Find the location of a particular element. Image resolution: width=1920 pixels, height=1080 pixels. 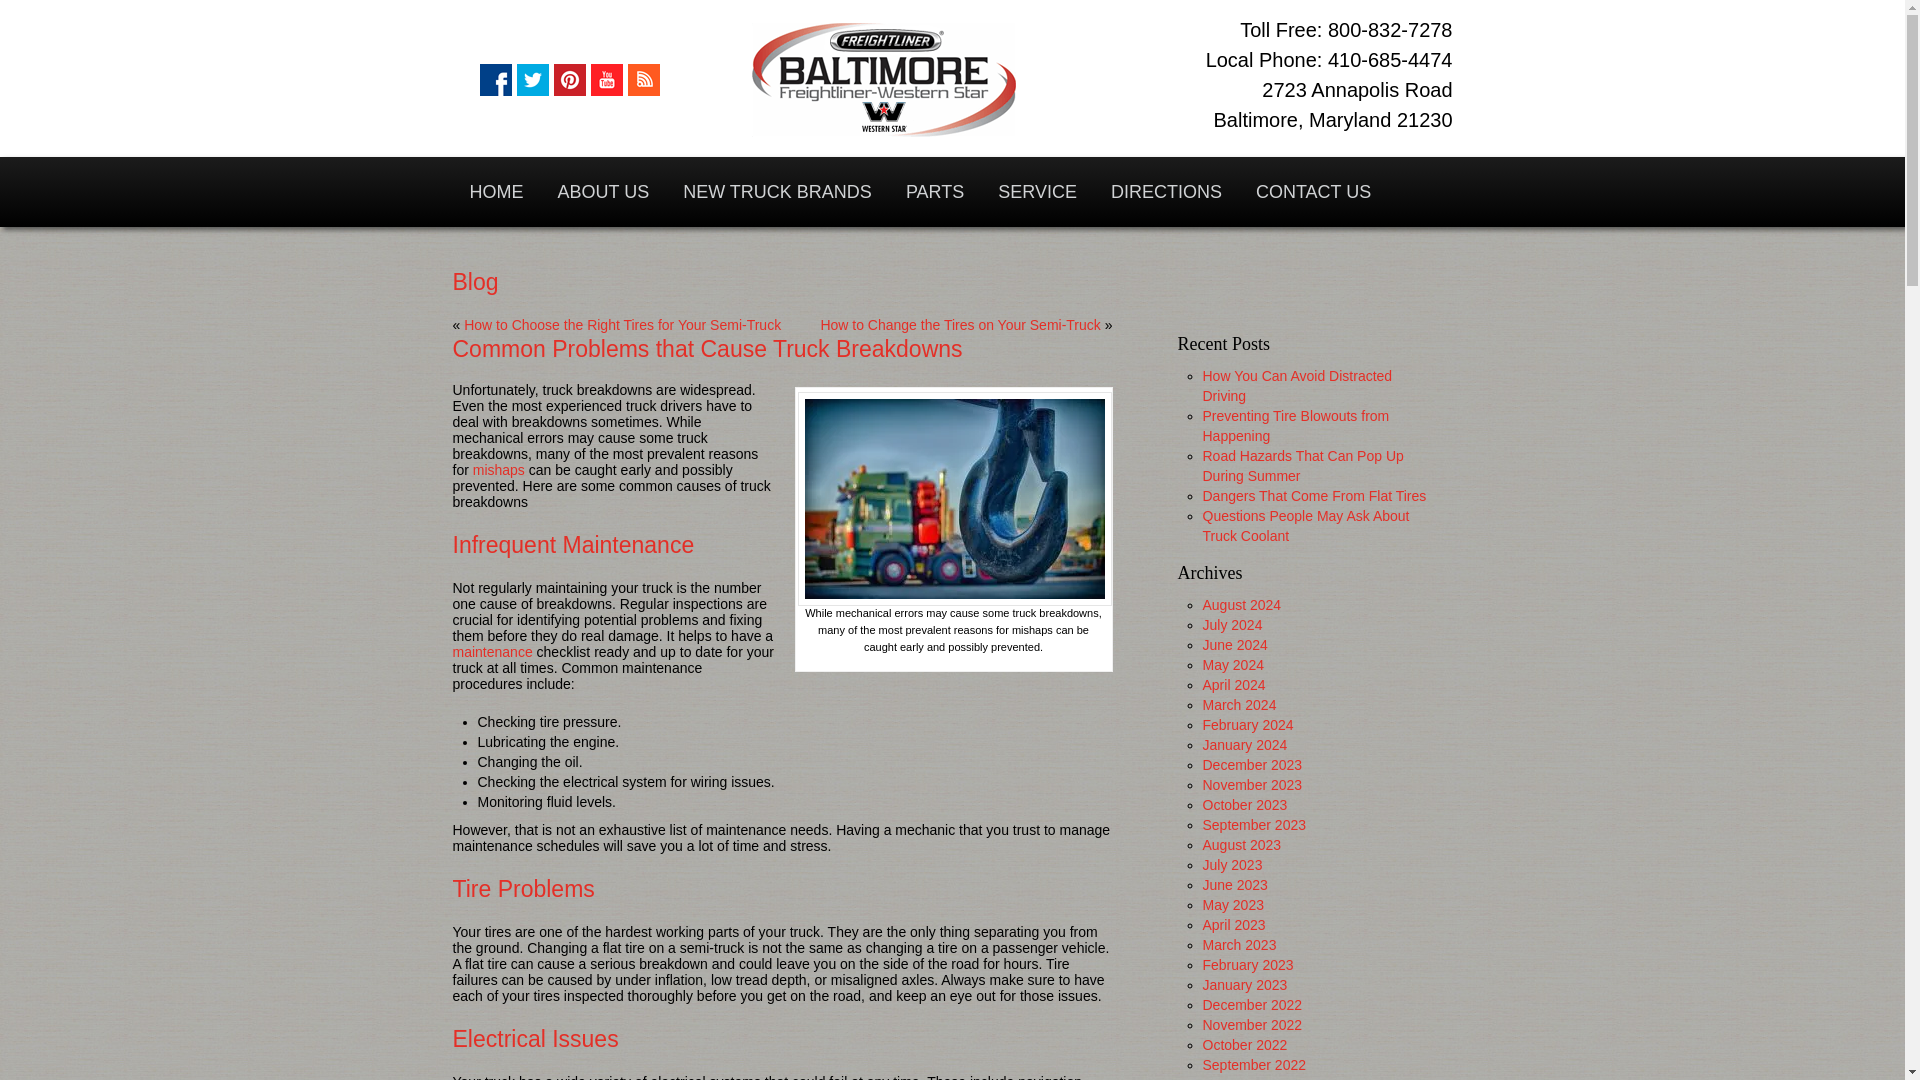

Back to the home page is located at coordinates (884, 80).